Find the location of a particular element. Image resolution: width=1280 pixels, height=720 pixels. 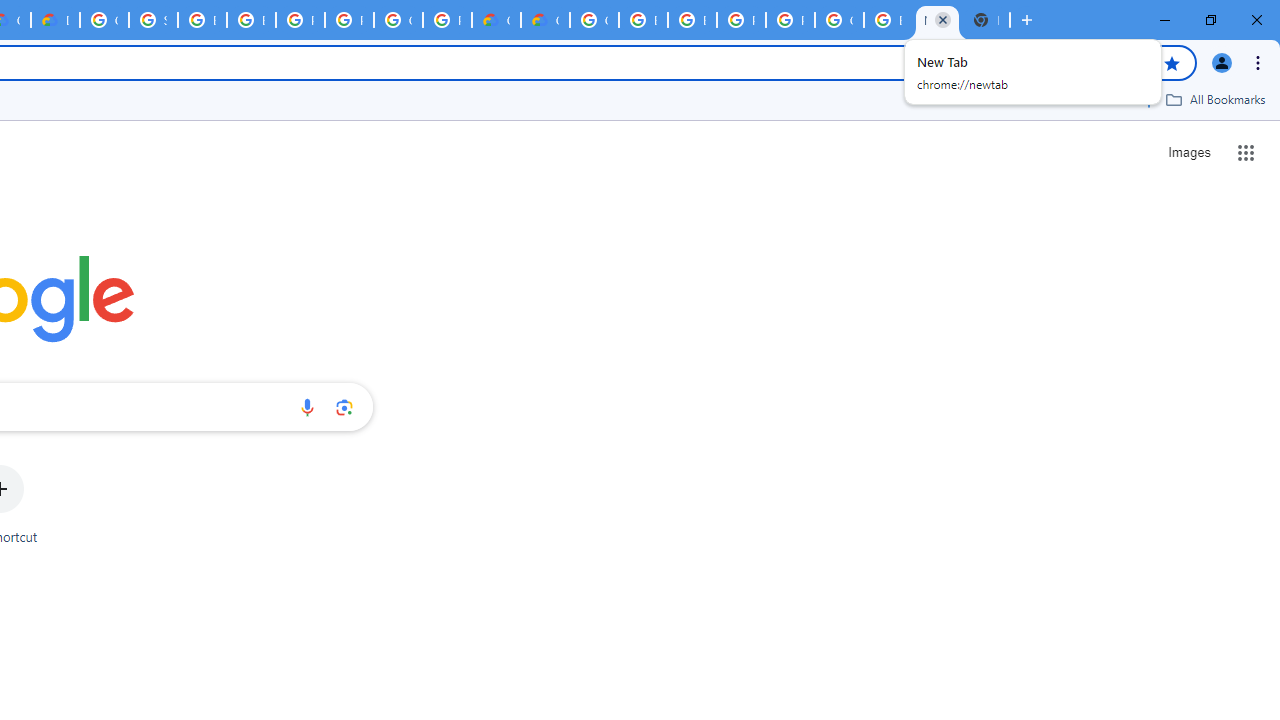

Search by voice is located at coordinates (307, 407).